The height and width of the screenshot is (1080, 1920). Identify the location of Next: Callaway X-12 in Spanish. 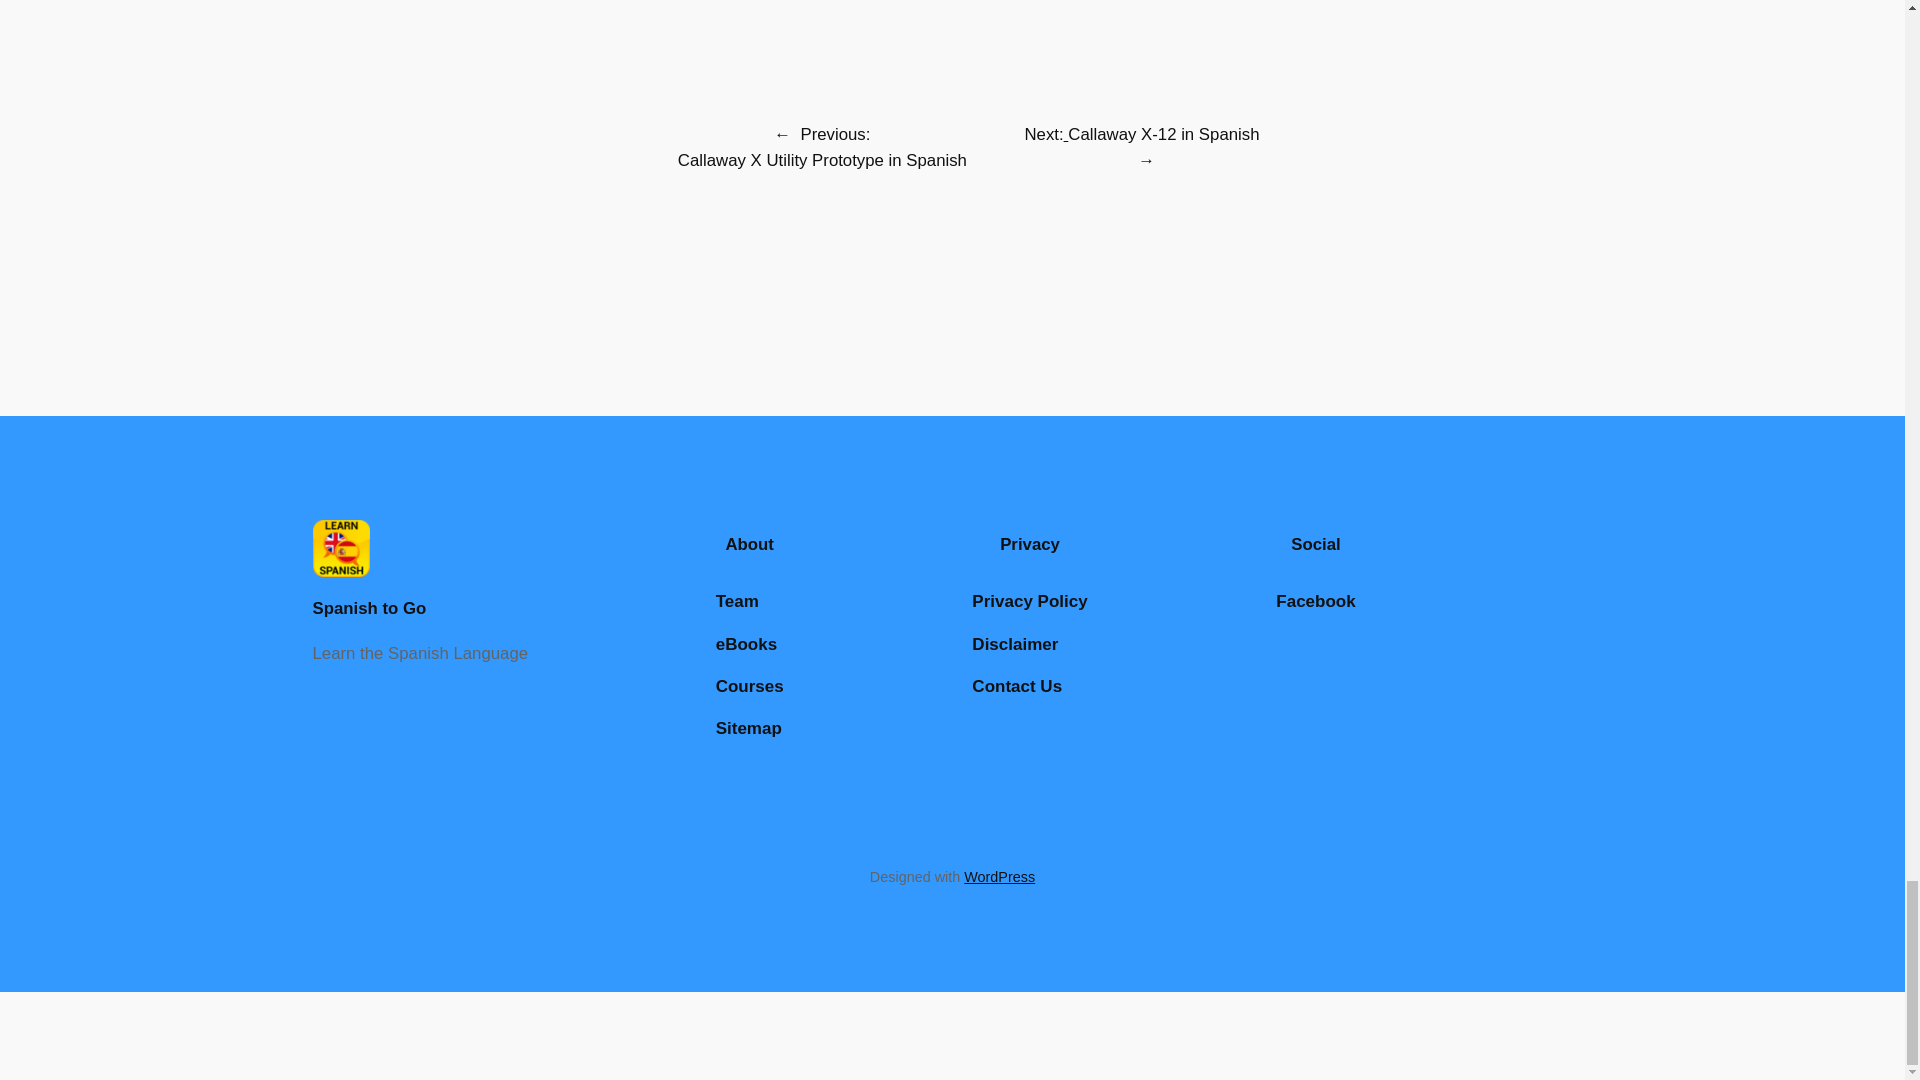
(1141, 134).